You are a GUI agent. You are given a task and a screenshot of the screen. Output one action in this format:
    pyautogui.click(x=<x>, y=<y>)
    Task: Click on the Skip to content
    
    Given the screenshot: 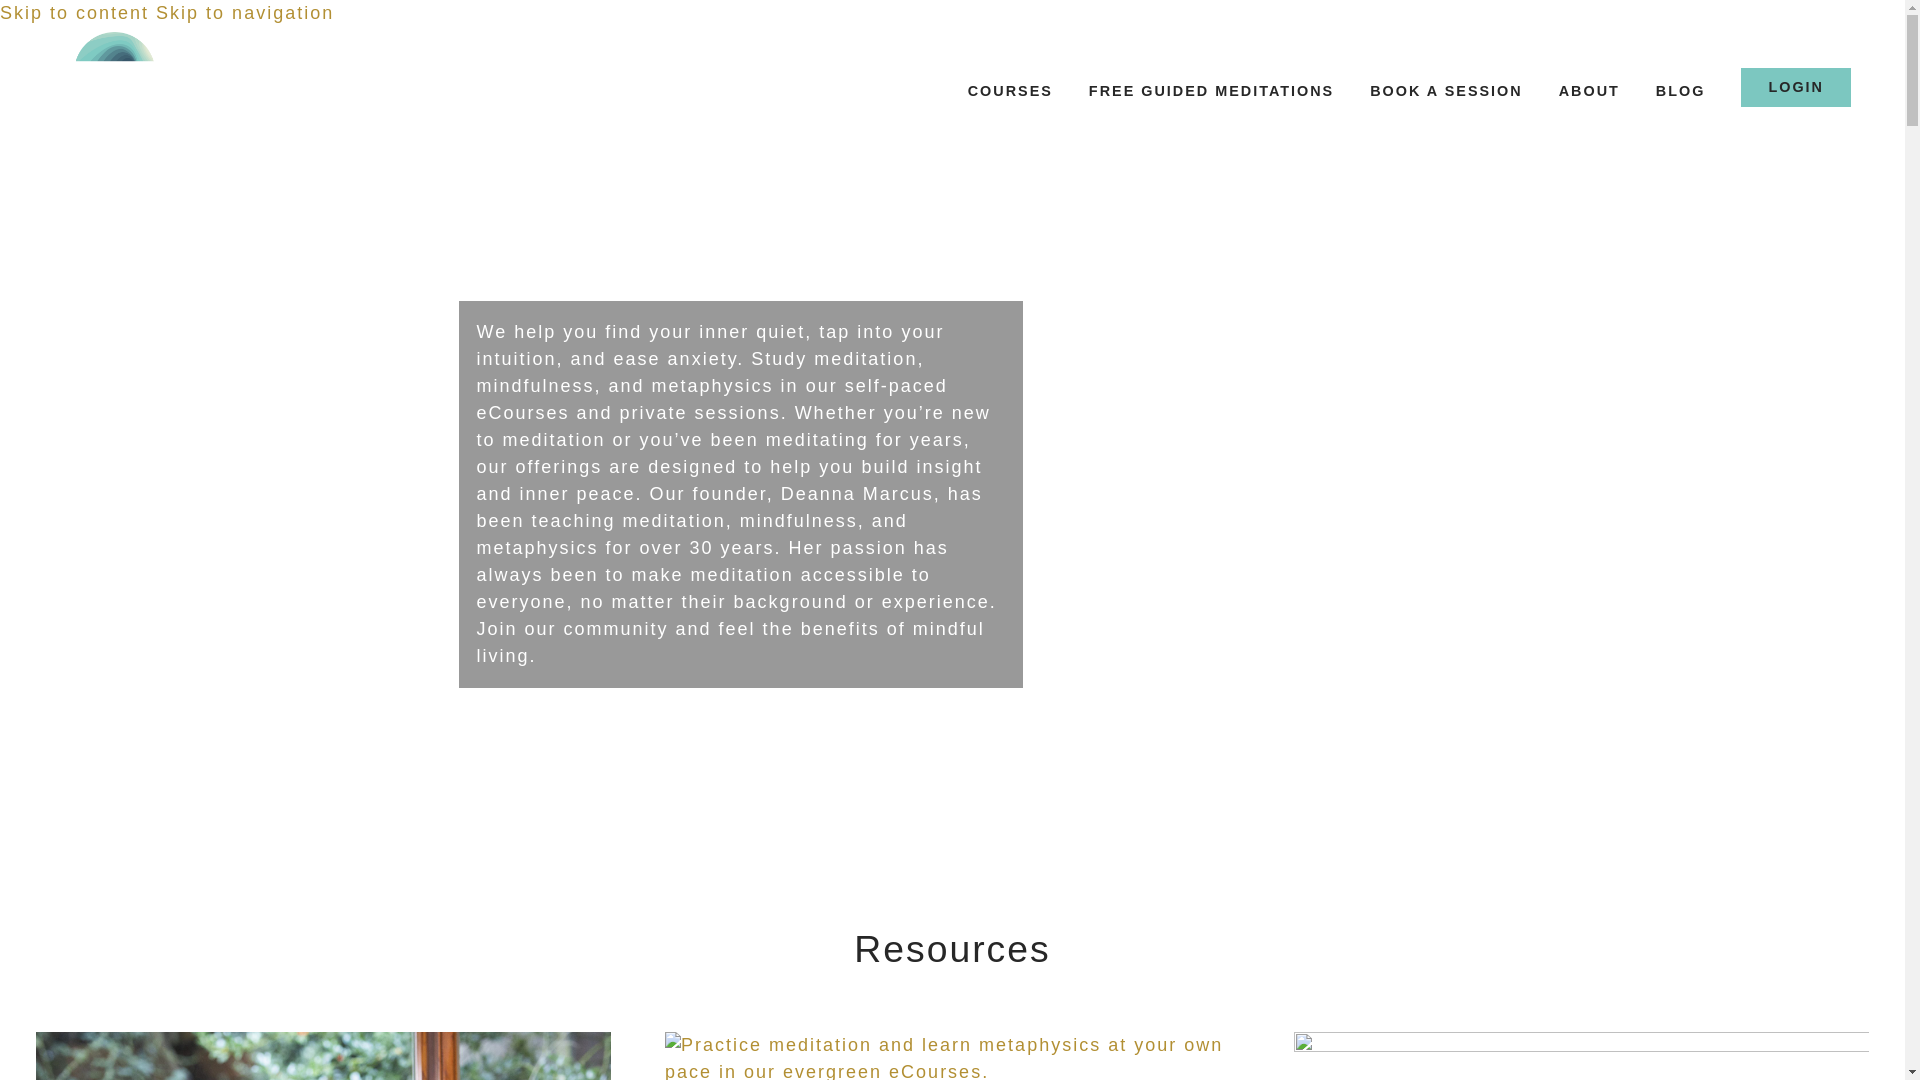 What is the action you would take?
    pyautogui.click(x=74, y=12)
    